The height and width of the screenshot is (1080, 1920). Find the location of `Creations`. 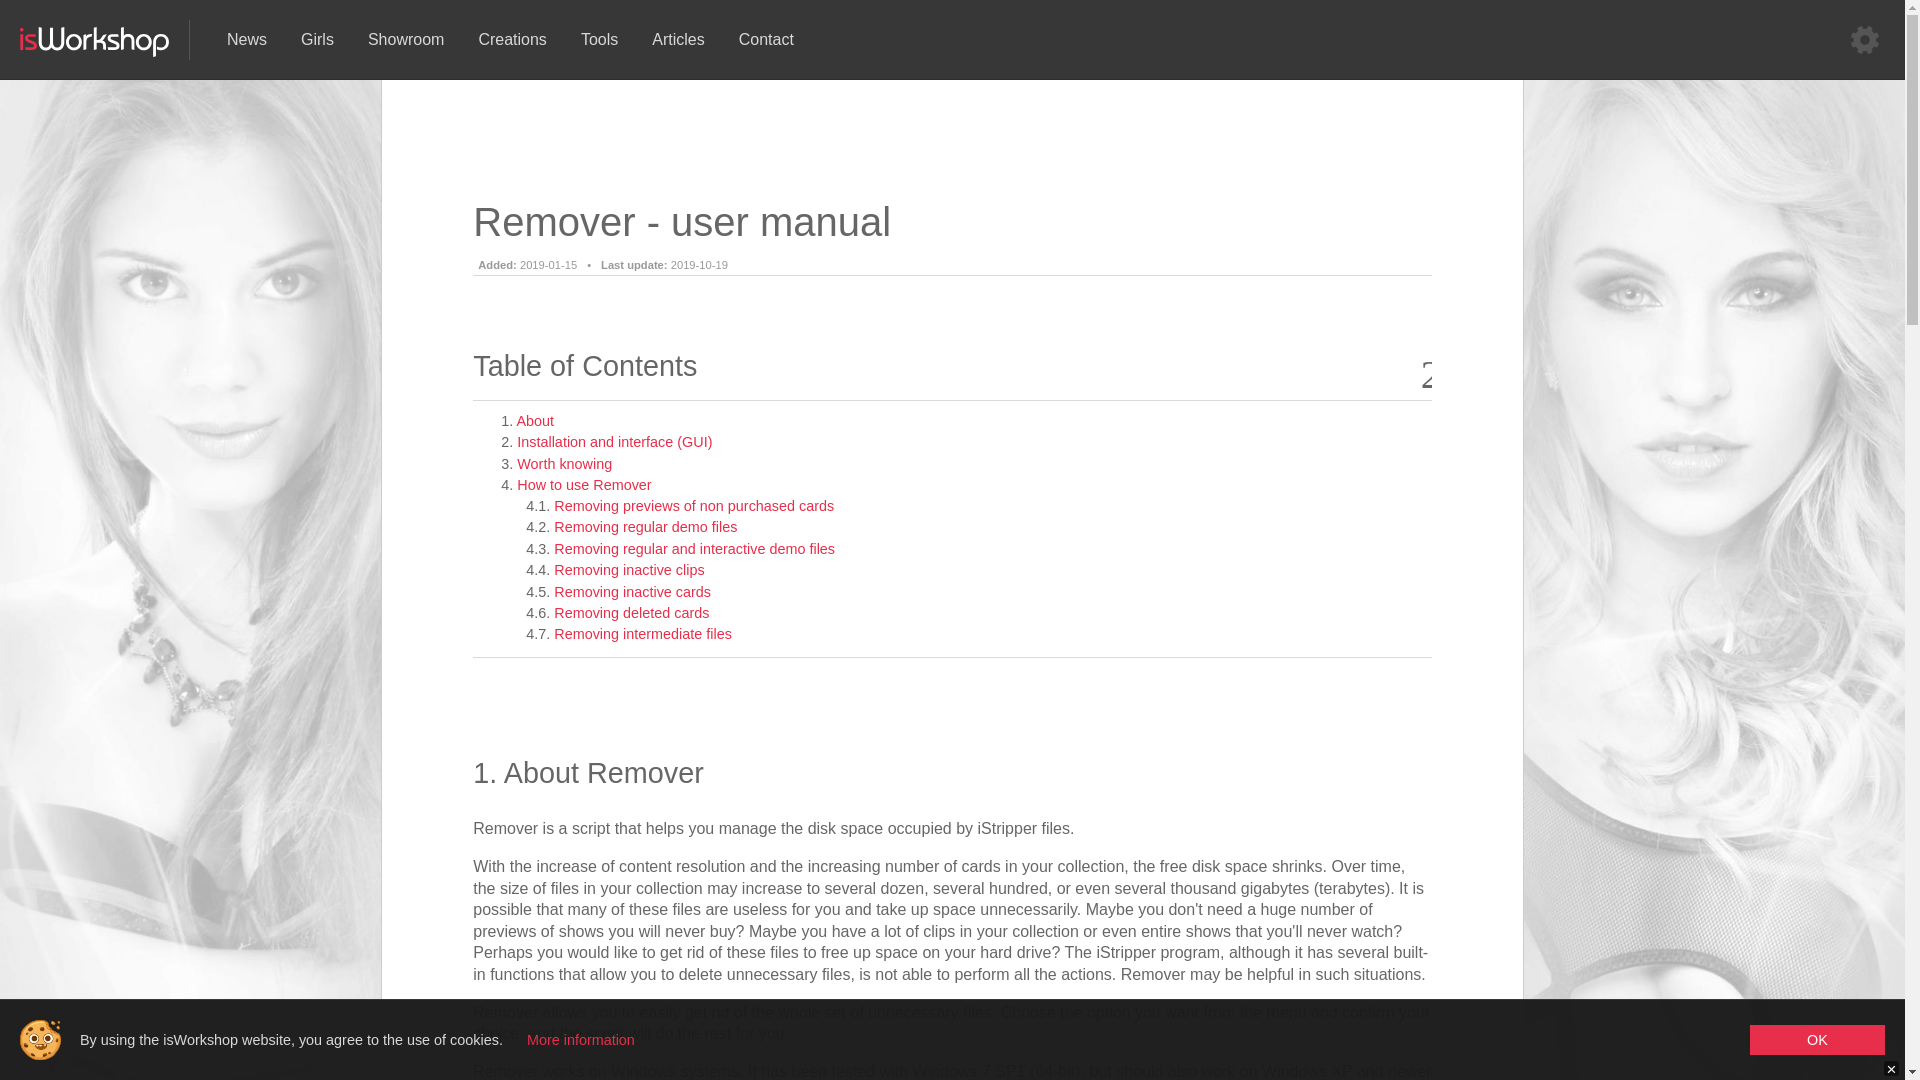

Creations is located at coordinates (511, 40).